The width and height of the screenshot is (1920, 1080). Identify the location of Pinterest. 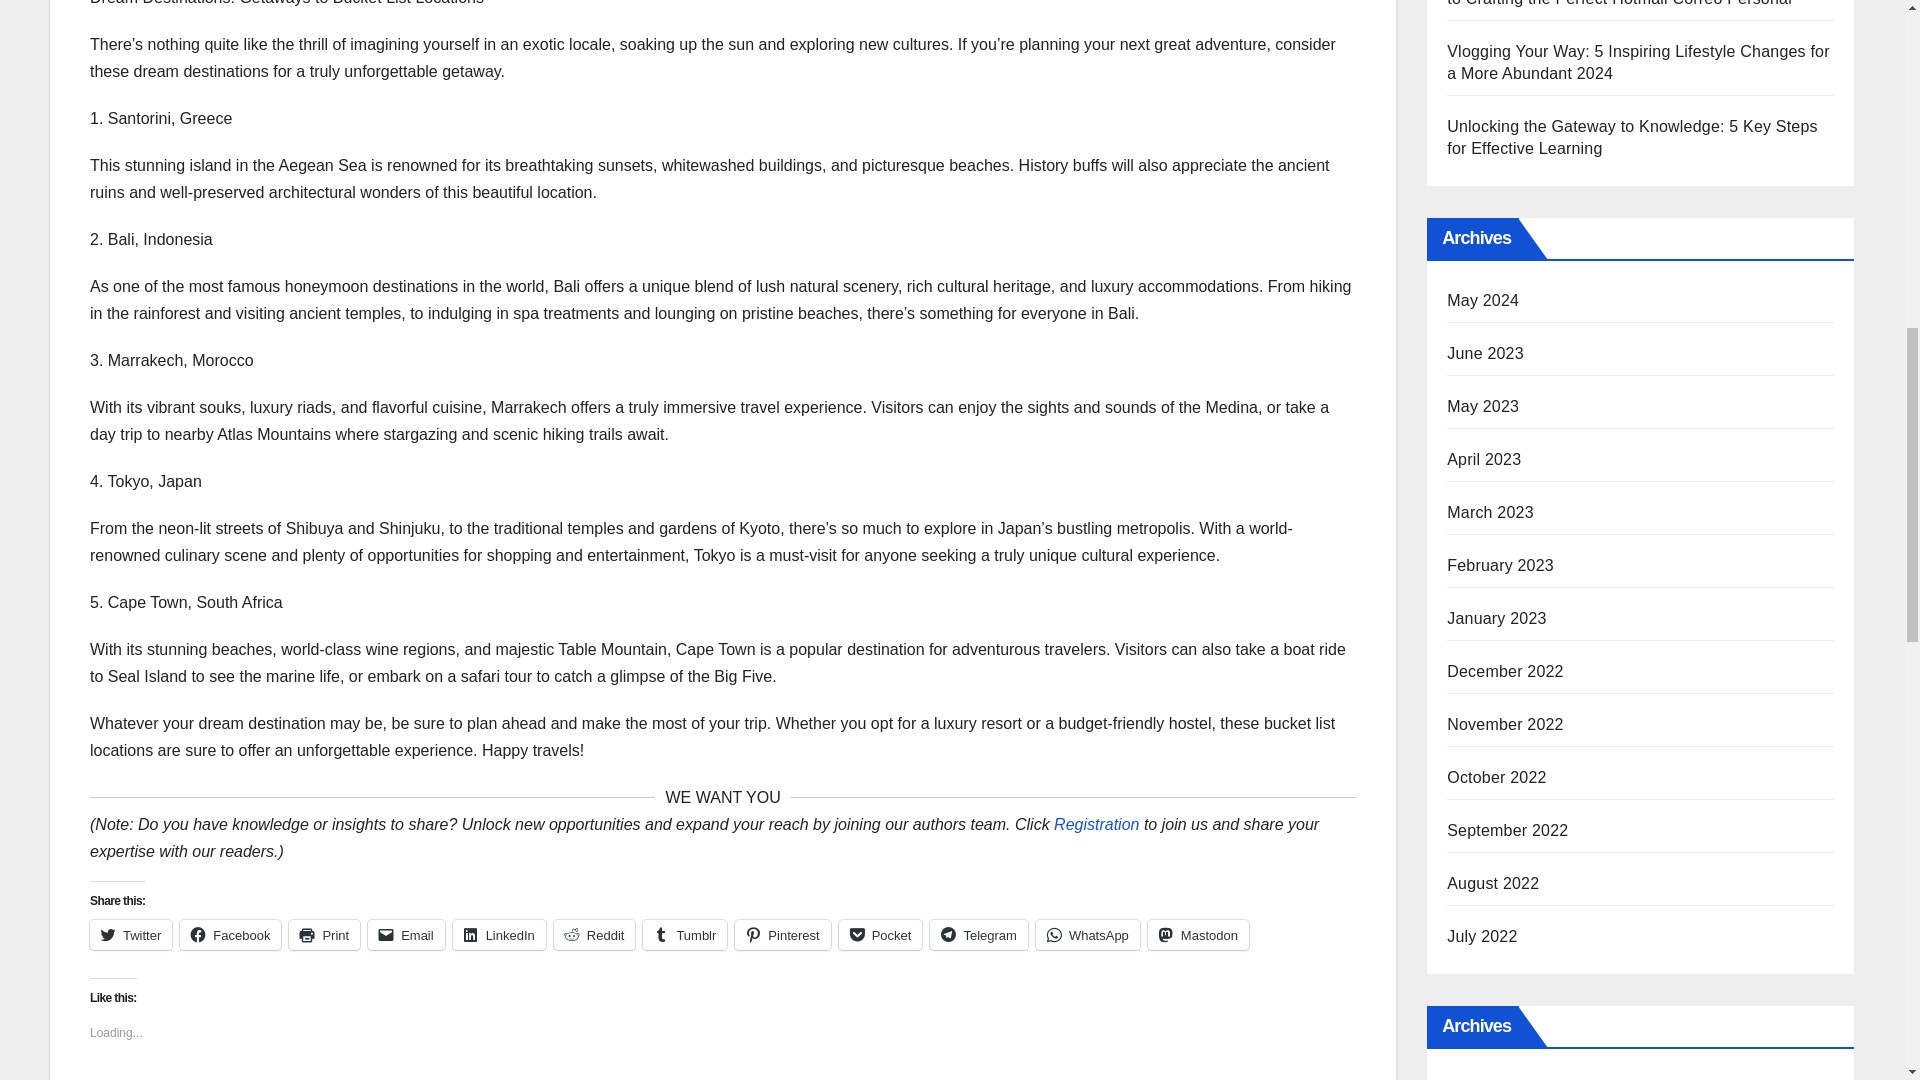
(782, 935).